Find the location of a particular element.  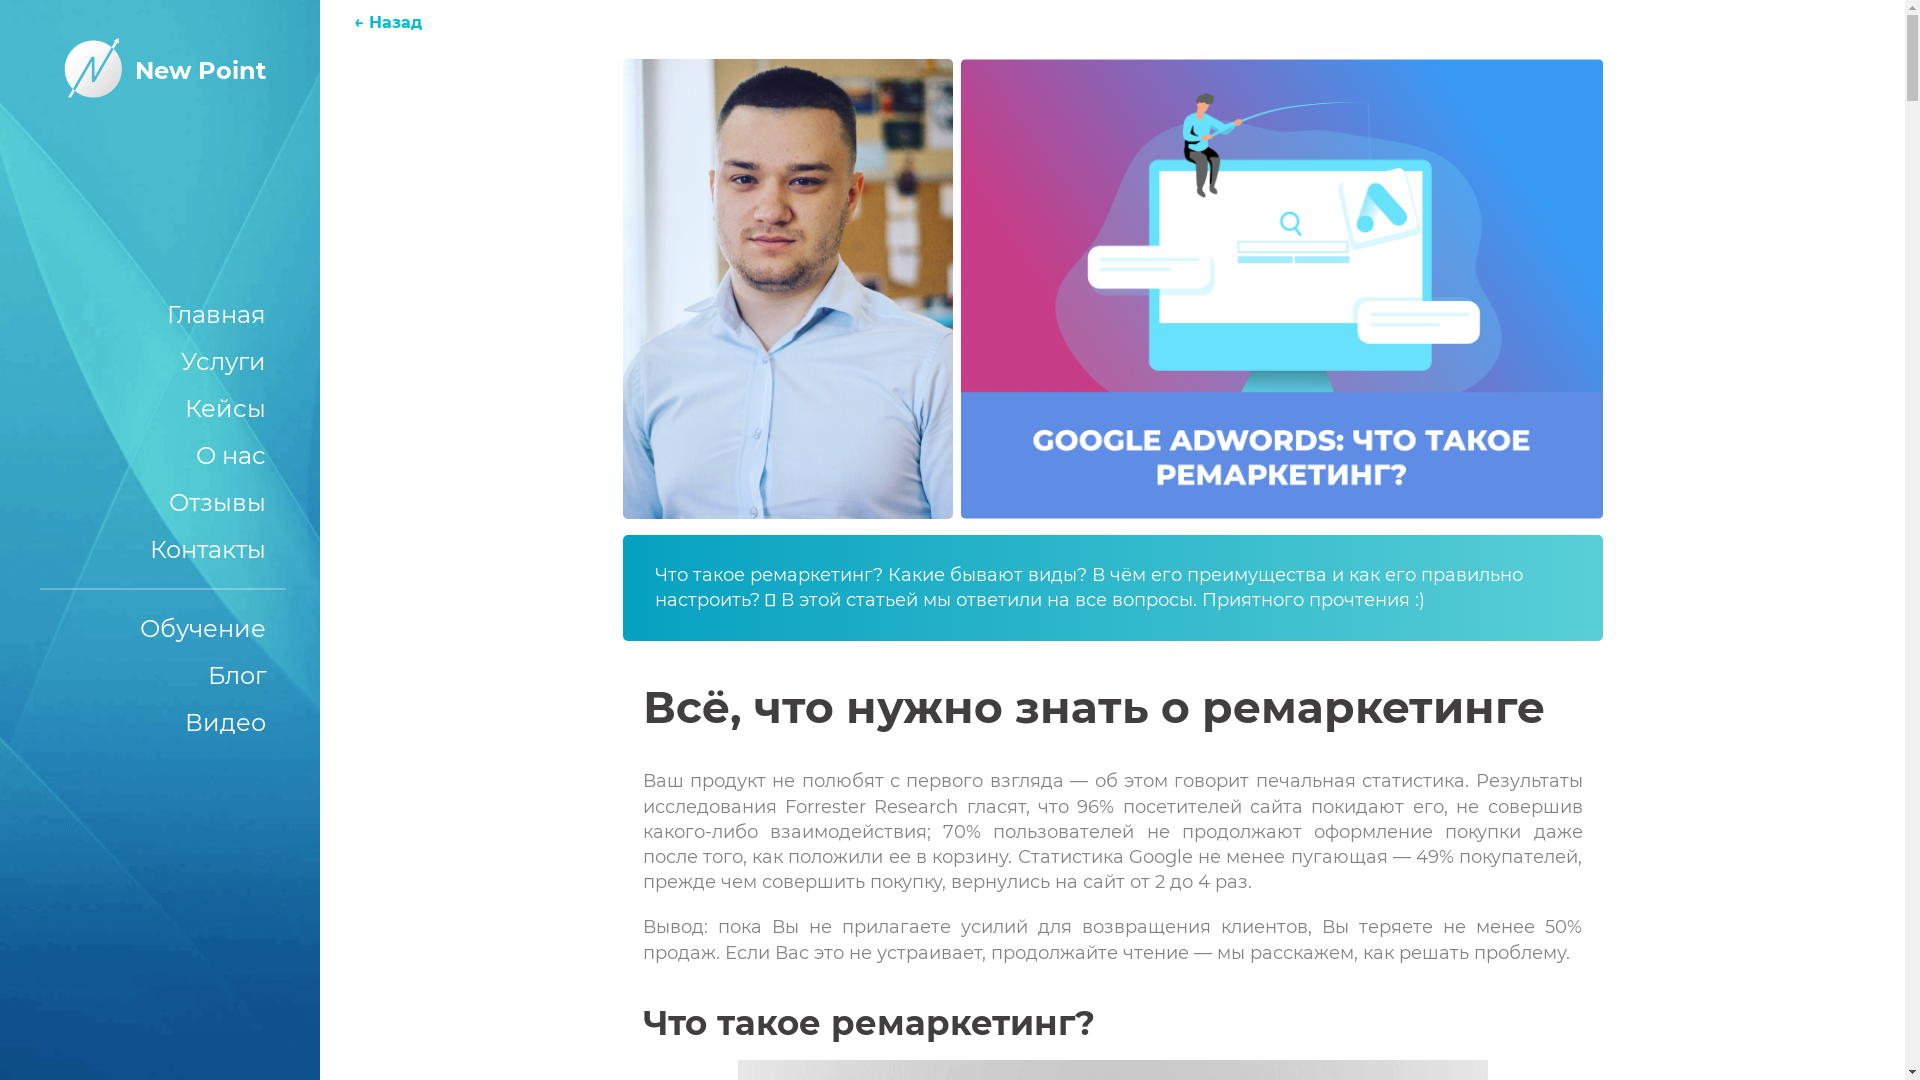

New Point is located at coordinates (160, 70).